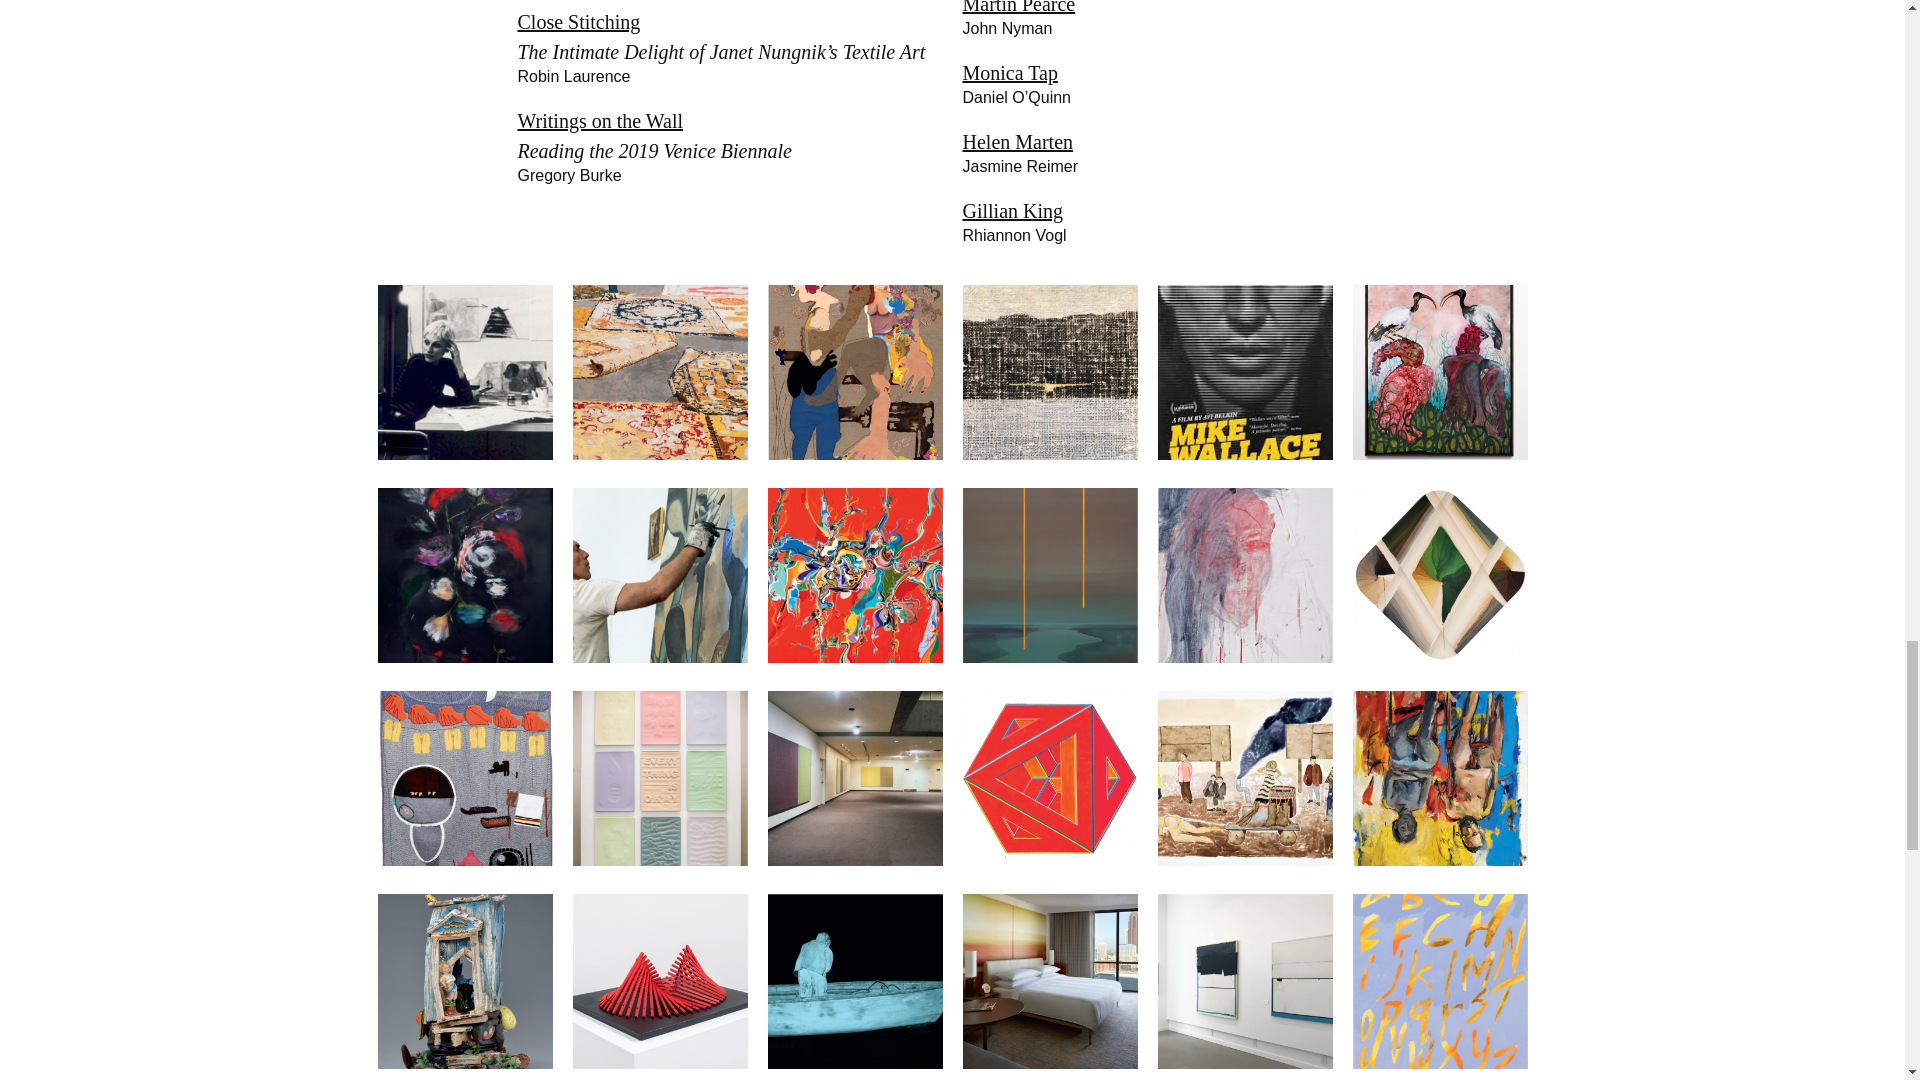 Image resolution: width=1920 pixels, height=1080 pixels. I want to click on Infra-Mincers, so click(855, 858).